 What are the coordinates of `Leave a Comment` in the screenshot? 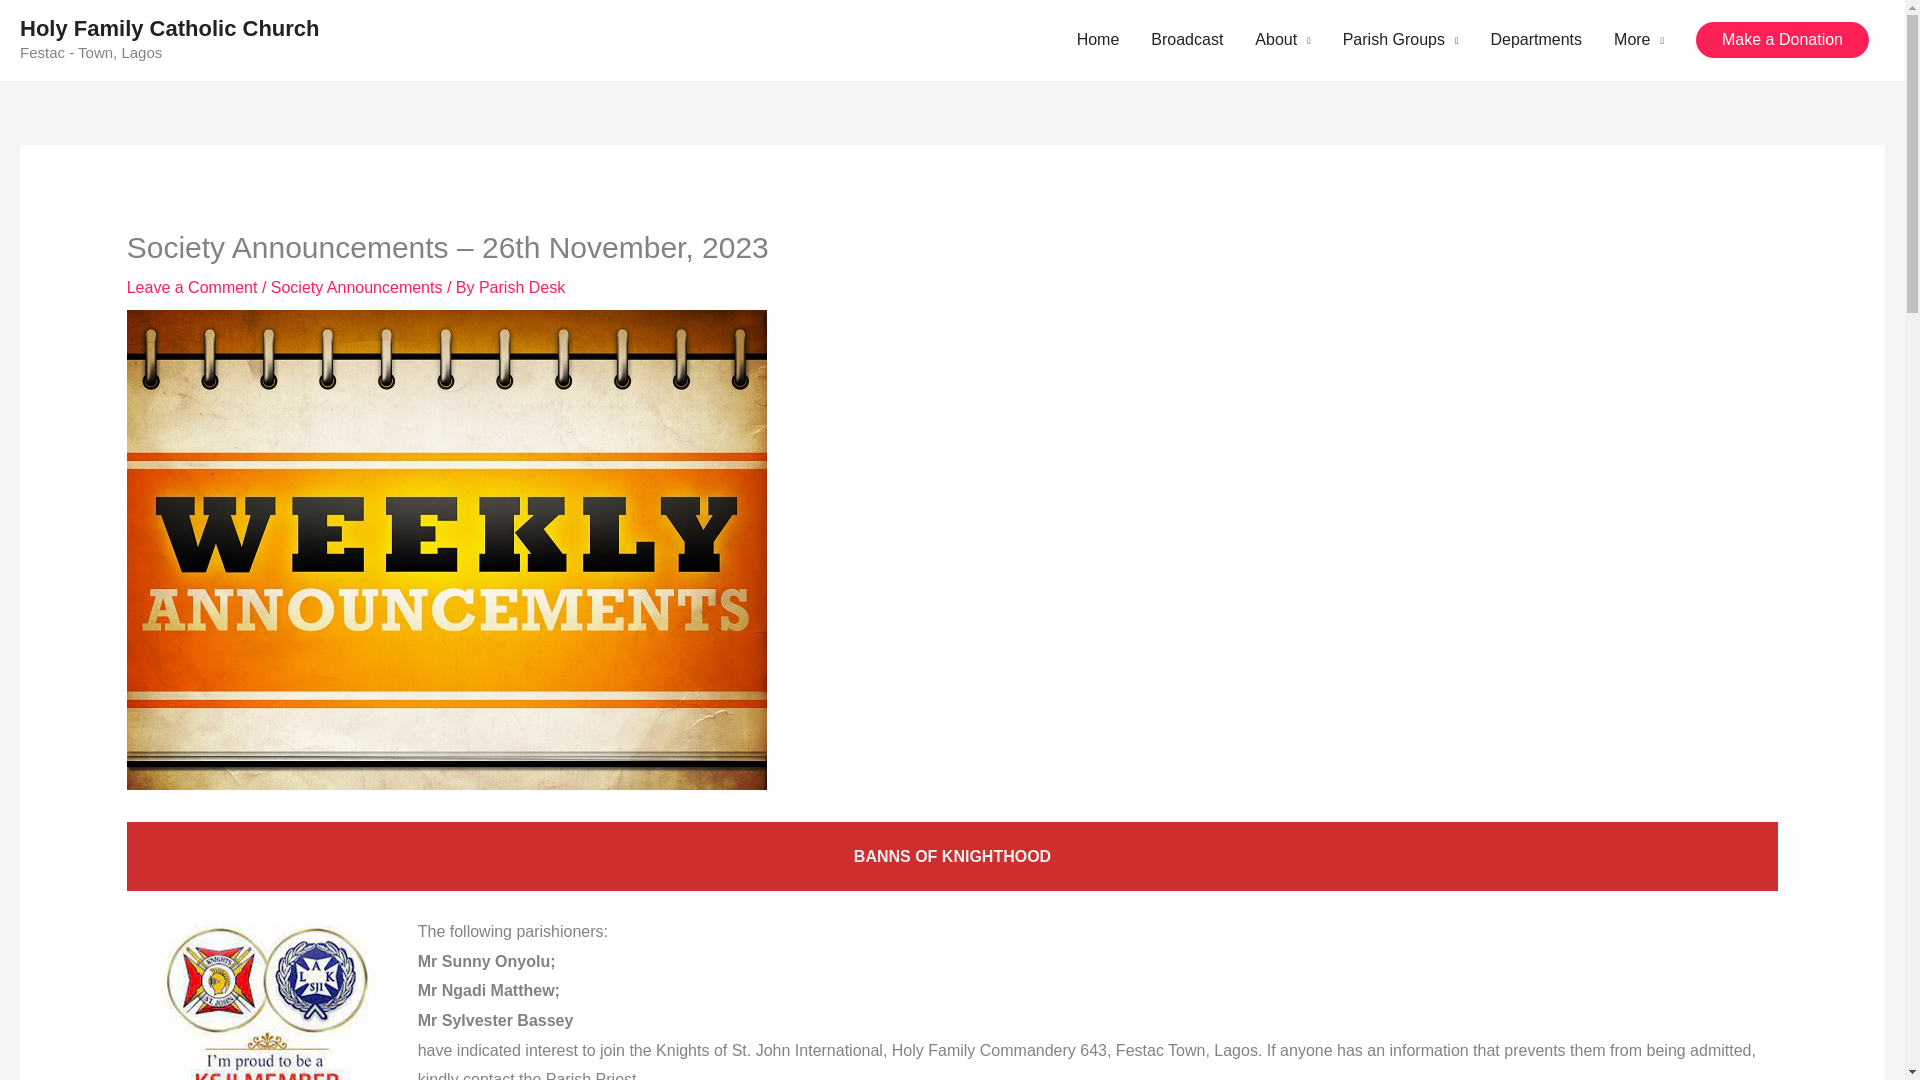 It's located at (192, 286).